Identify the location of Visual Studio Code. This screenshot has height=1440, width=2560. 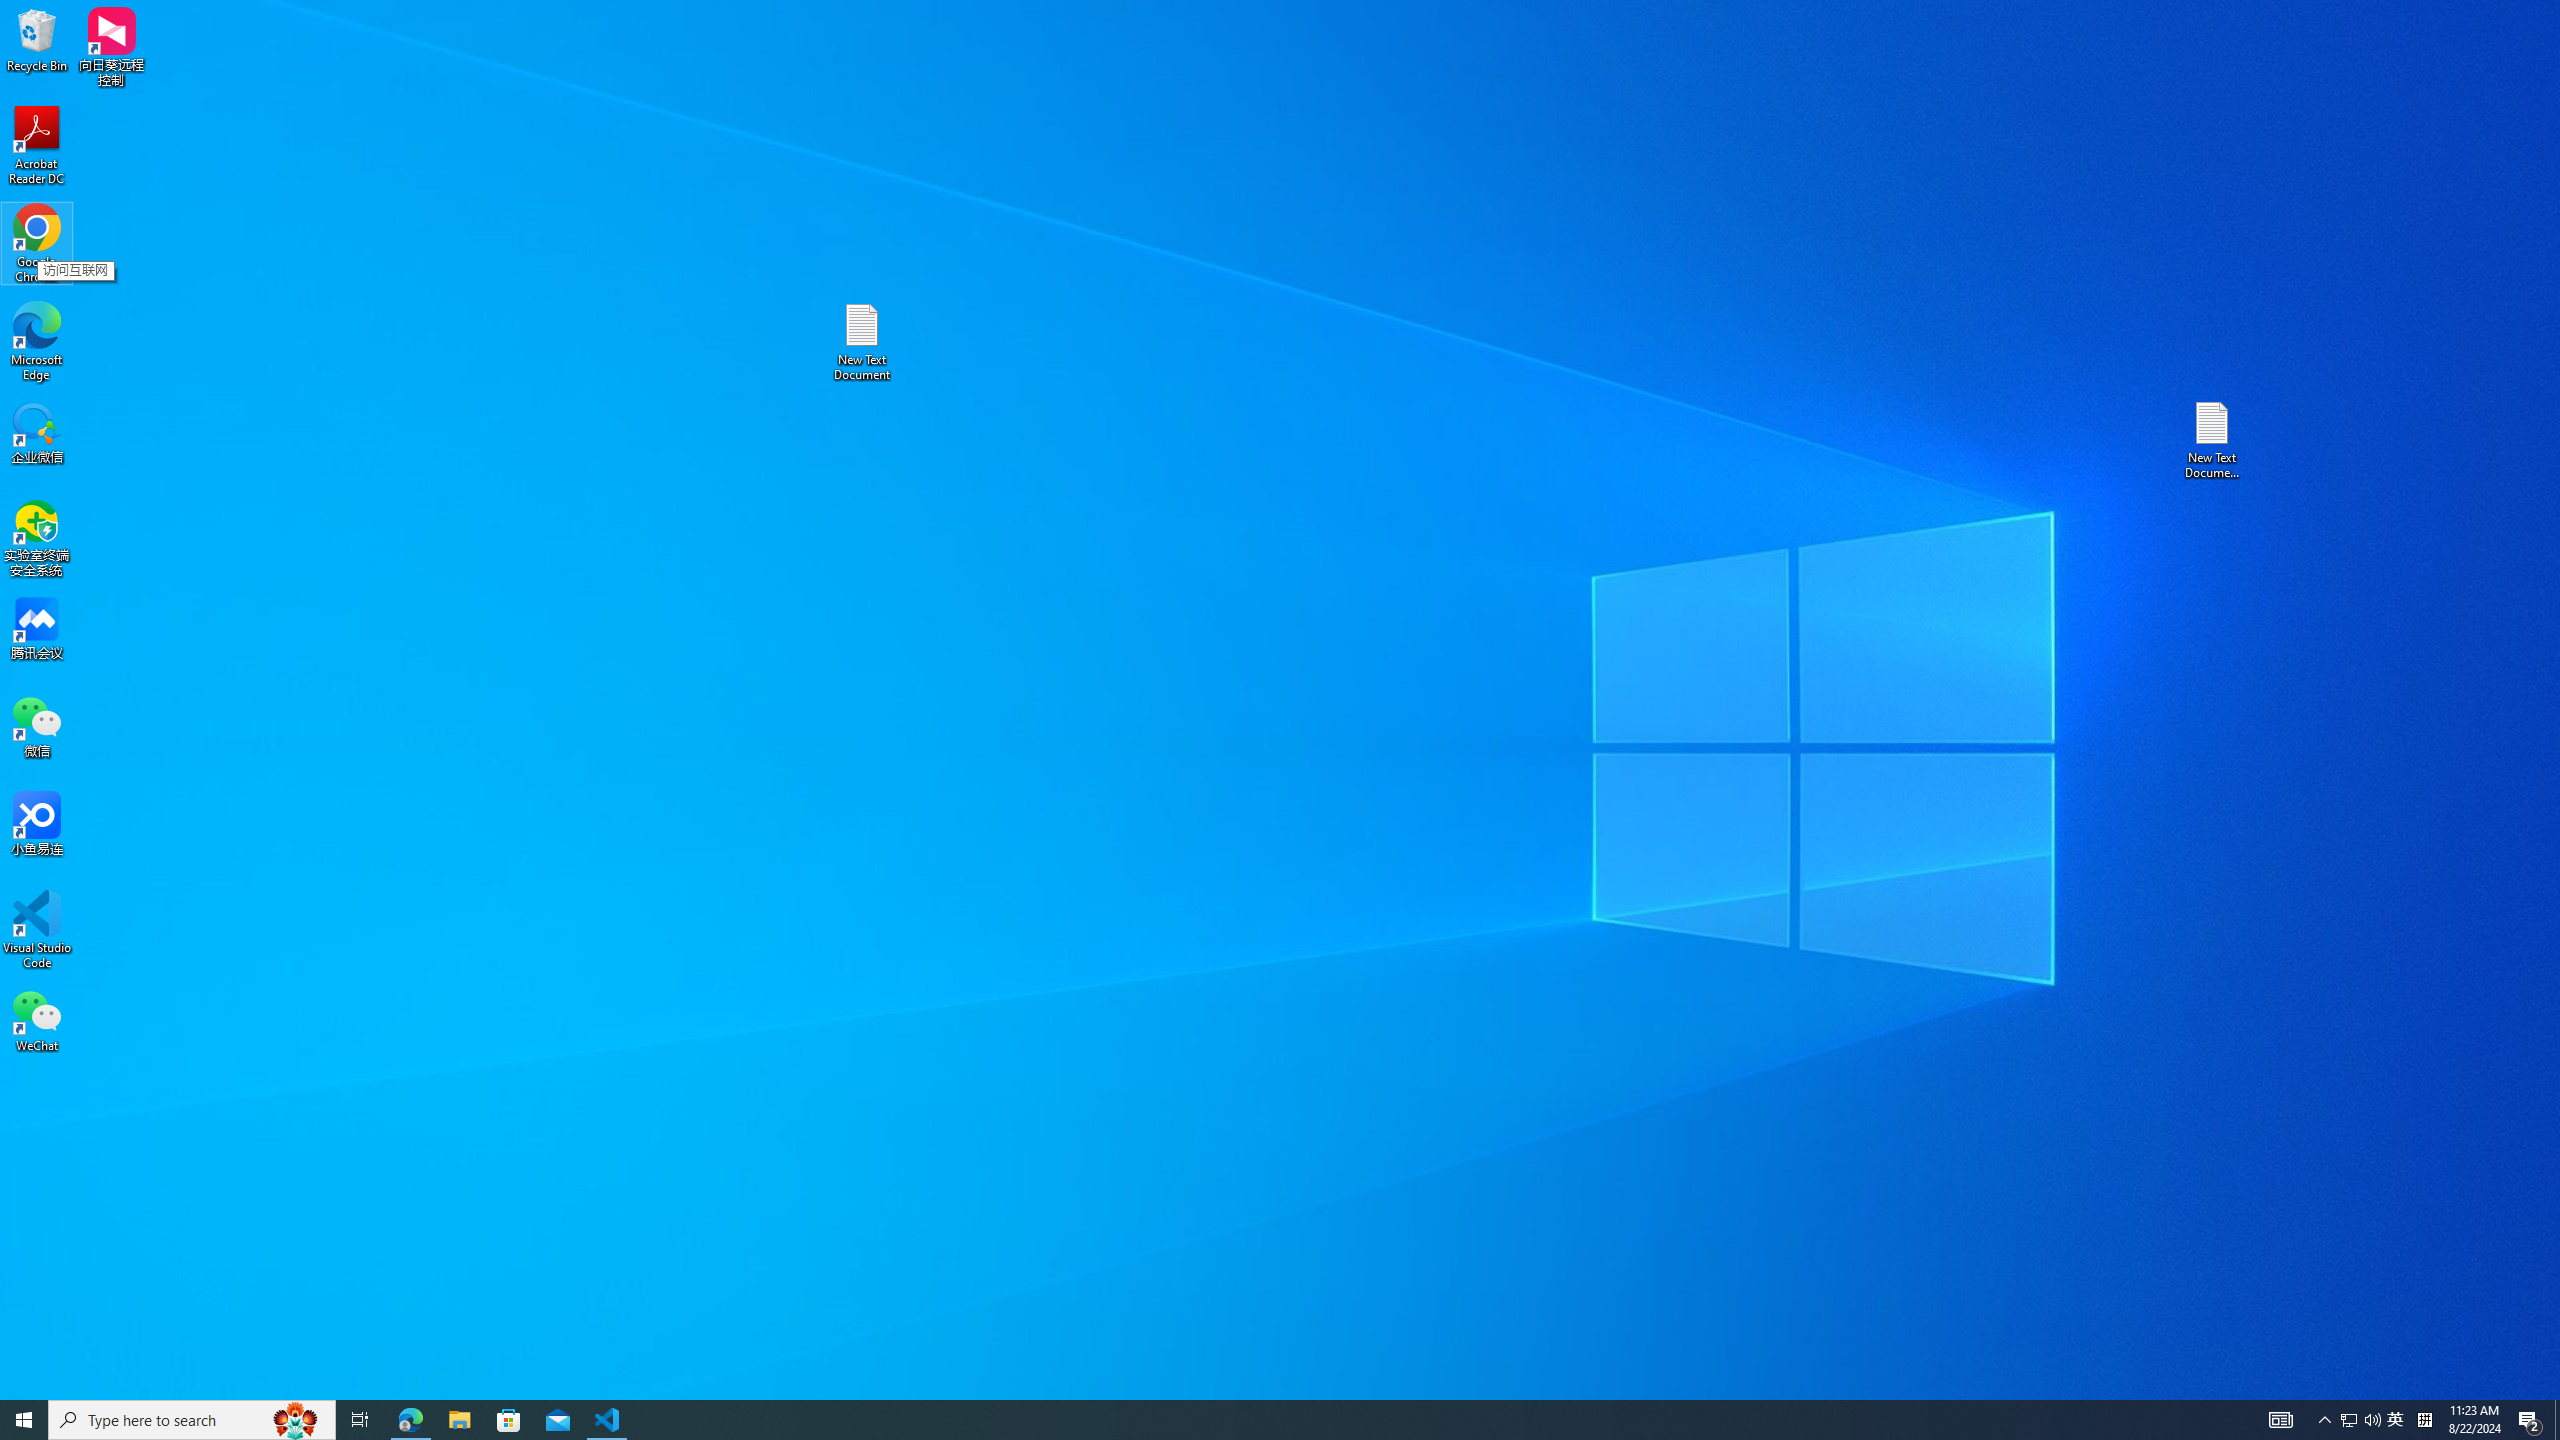
(37, 930).